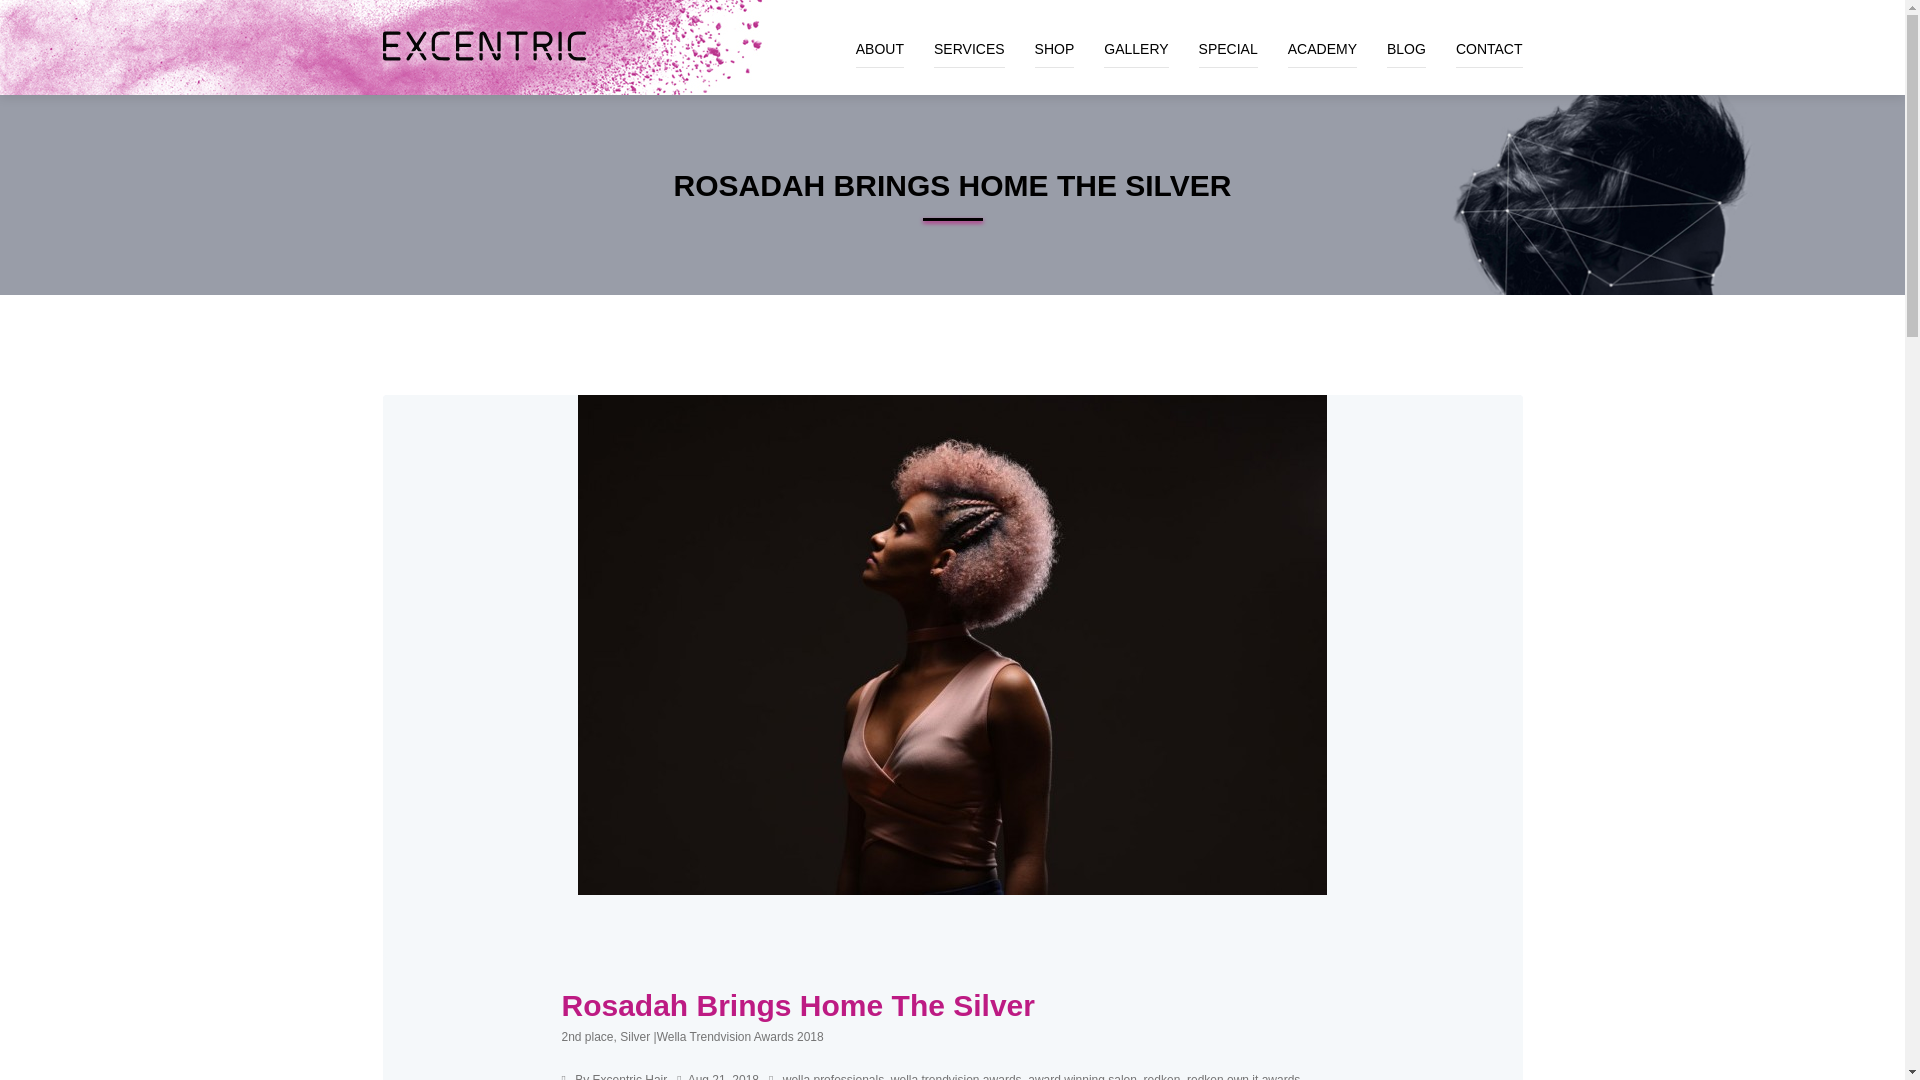 The height and width of the screenshot is (1080, 1920). What do you see at coordinates (1136, 34) in the screenshot?
I see `GALLERY` at bounding box center [1136, 34].